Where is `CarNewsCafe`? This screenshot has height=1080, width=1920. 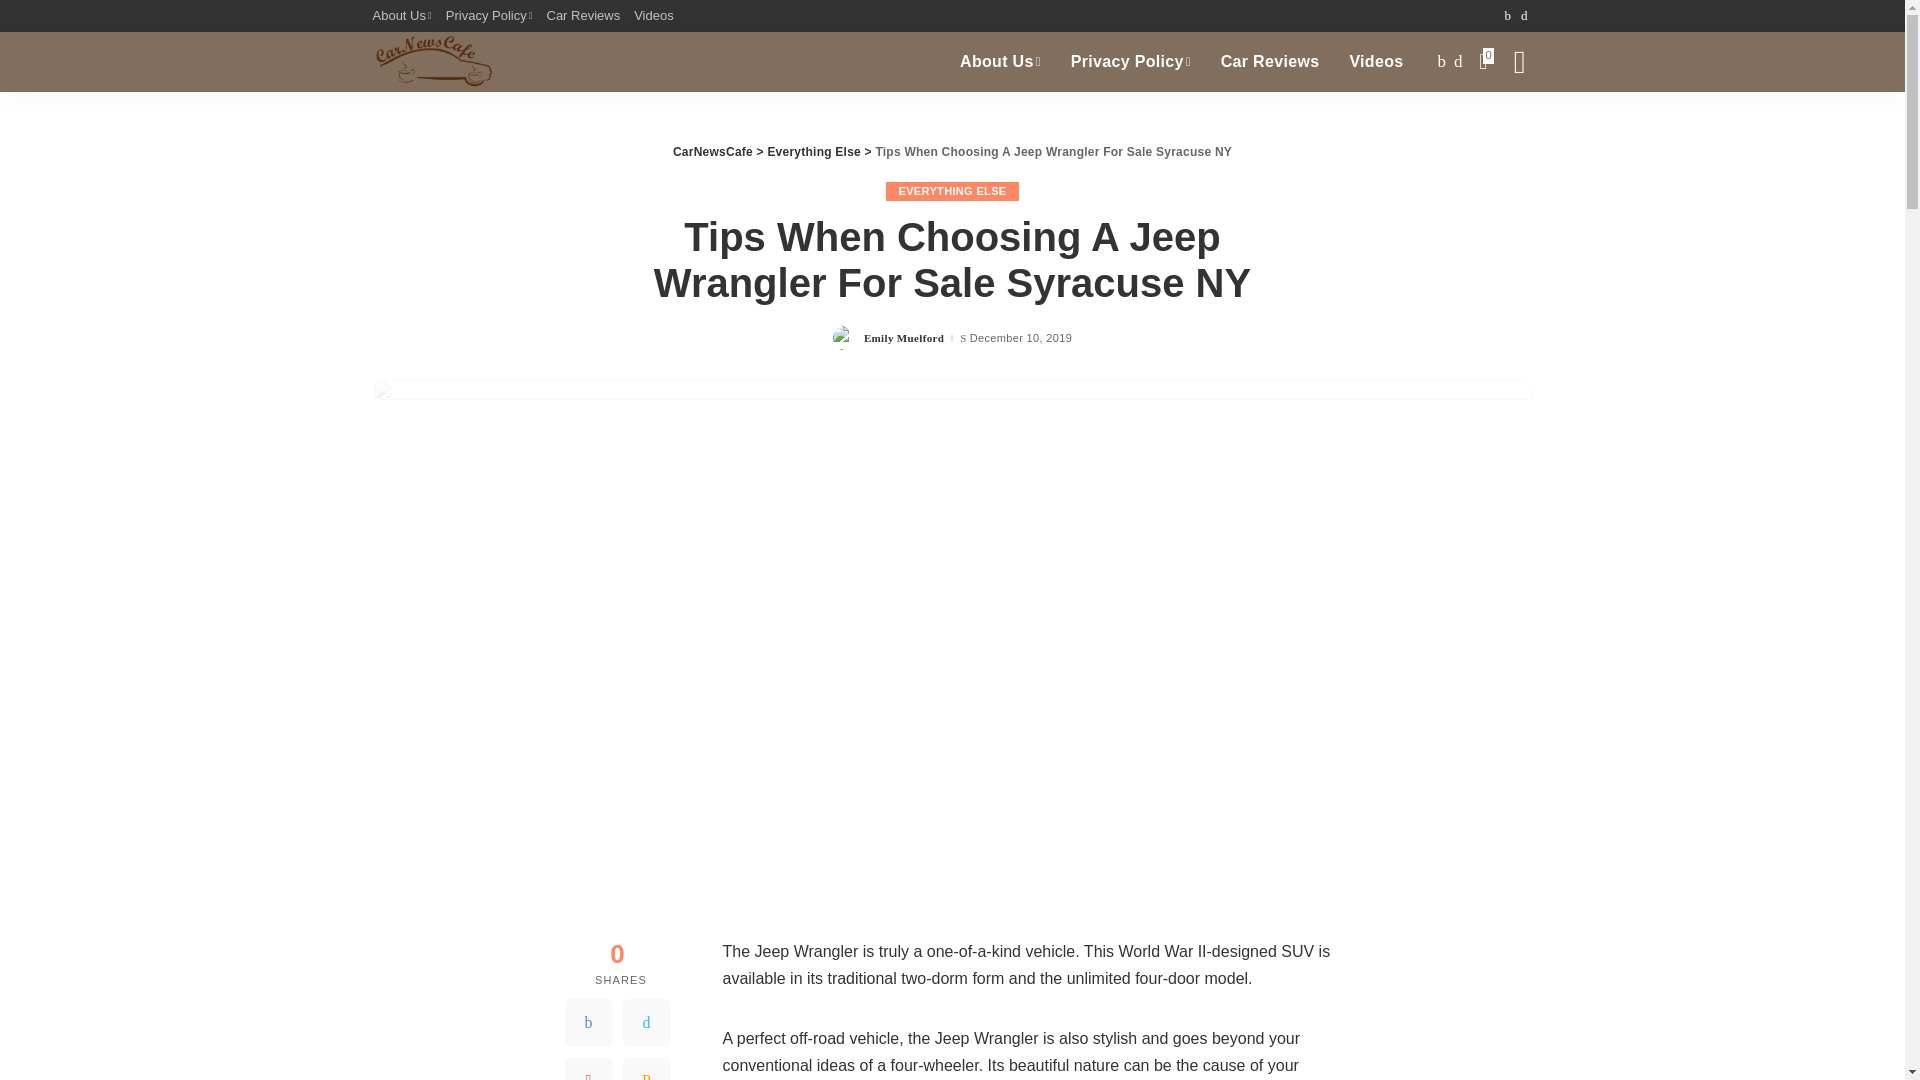
CarNewsCafe is located at coordinates (432, 62).